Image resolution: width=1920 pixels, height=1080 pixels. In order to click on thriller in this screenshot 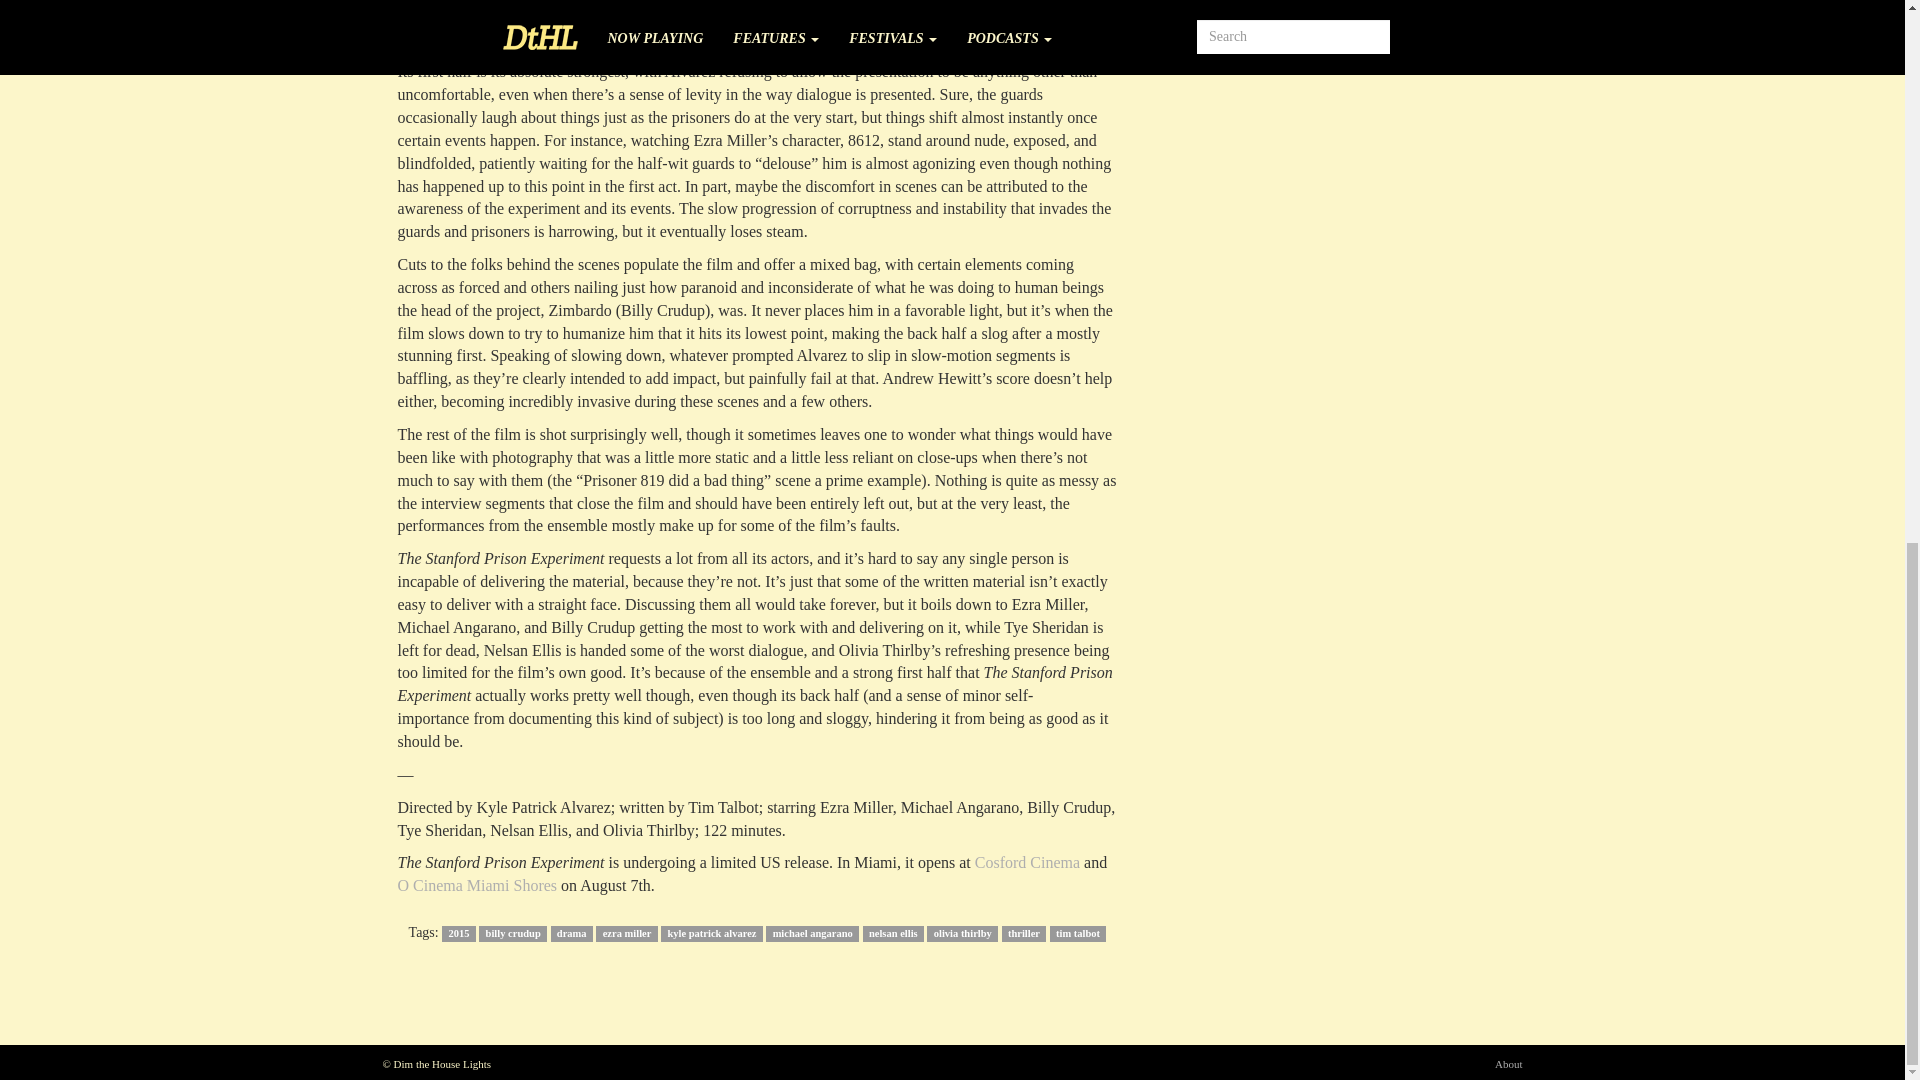, I will do `click(1024, 933)`.